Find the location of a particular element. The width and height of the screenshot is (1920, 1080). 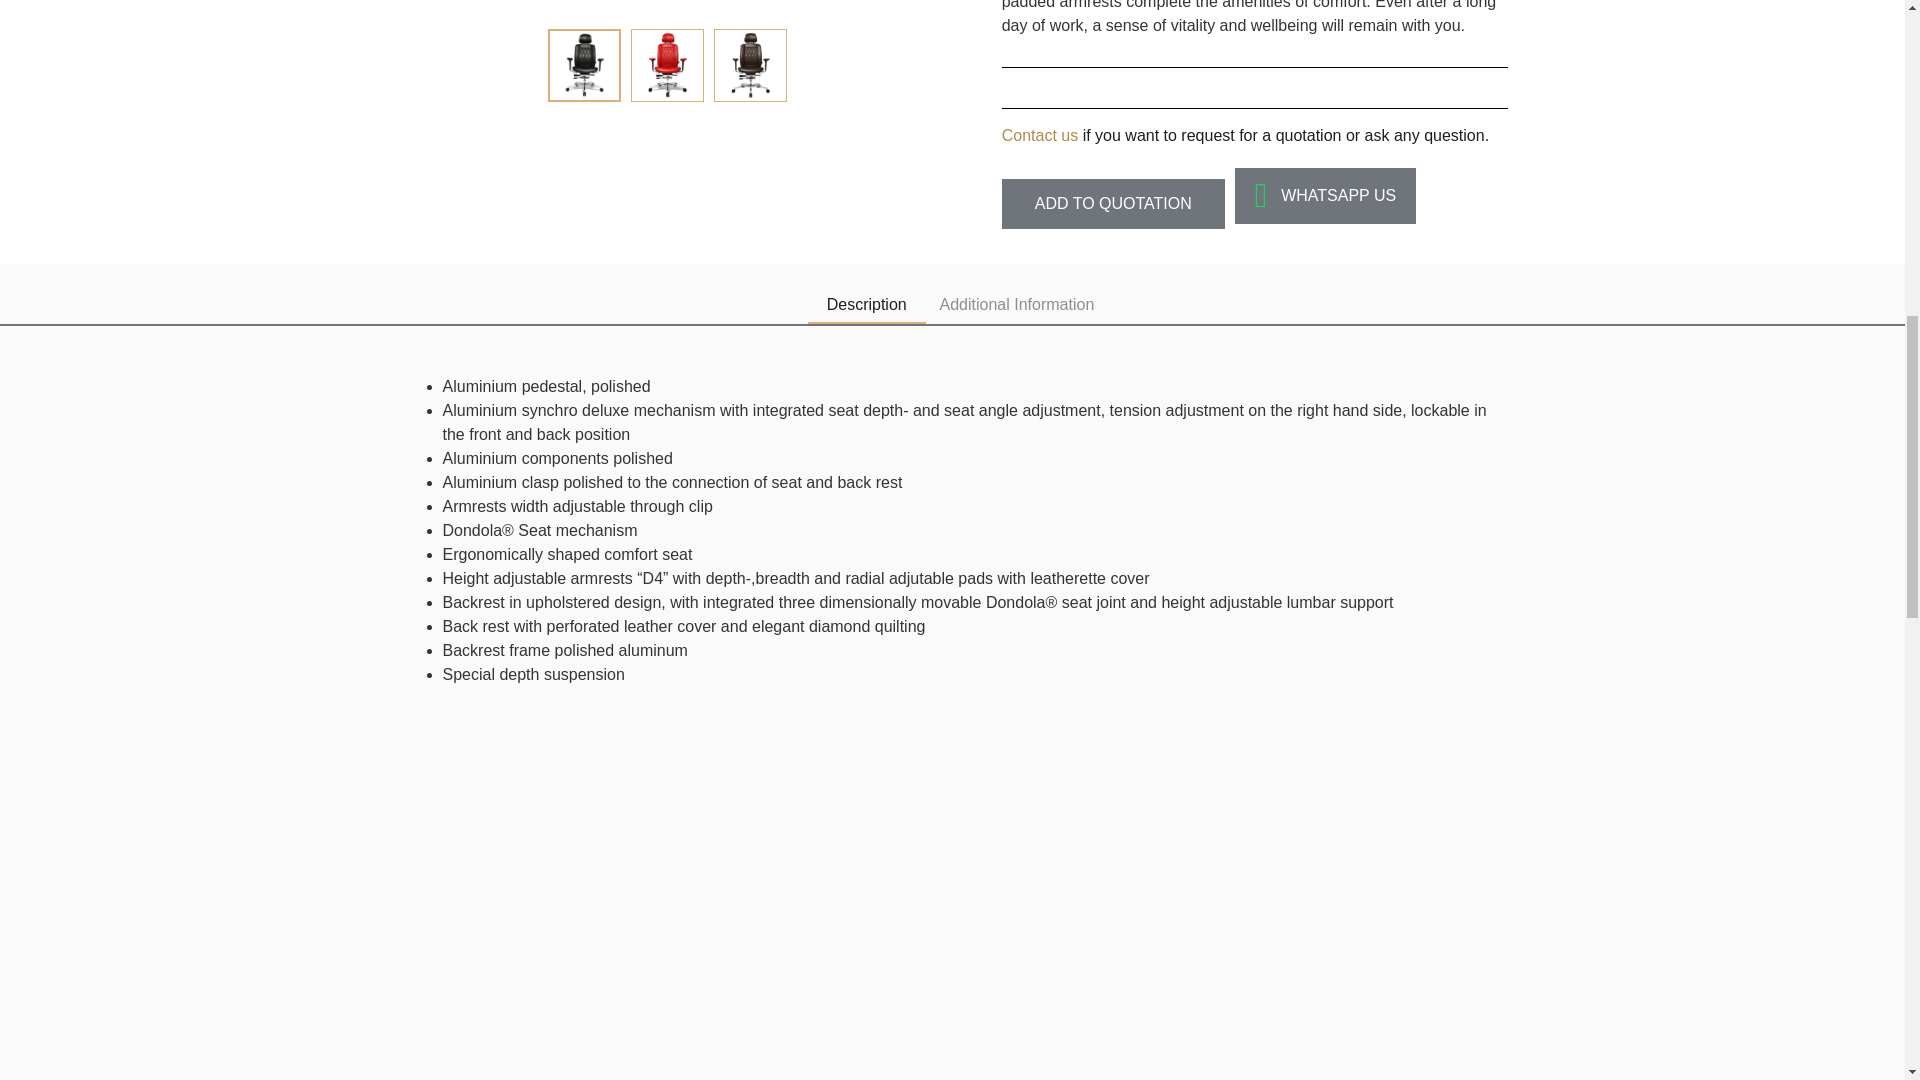

Contact us is located at coordinates (1040, 135).